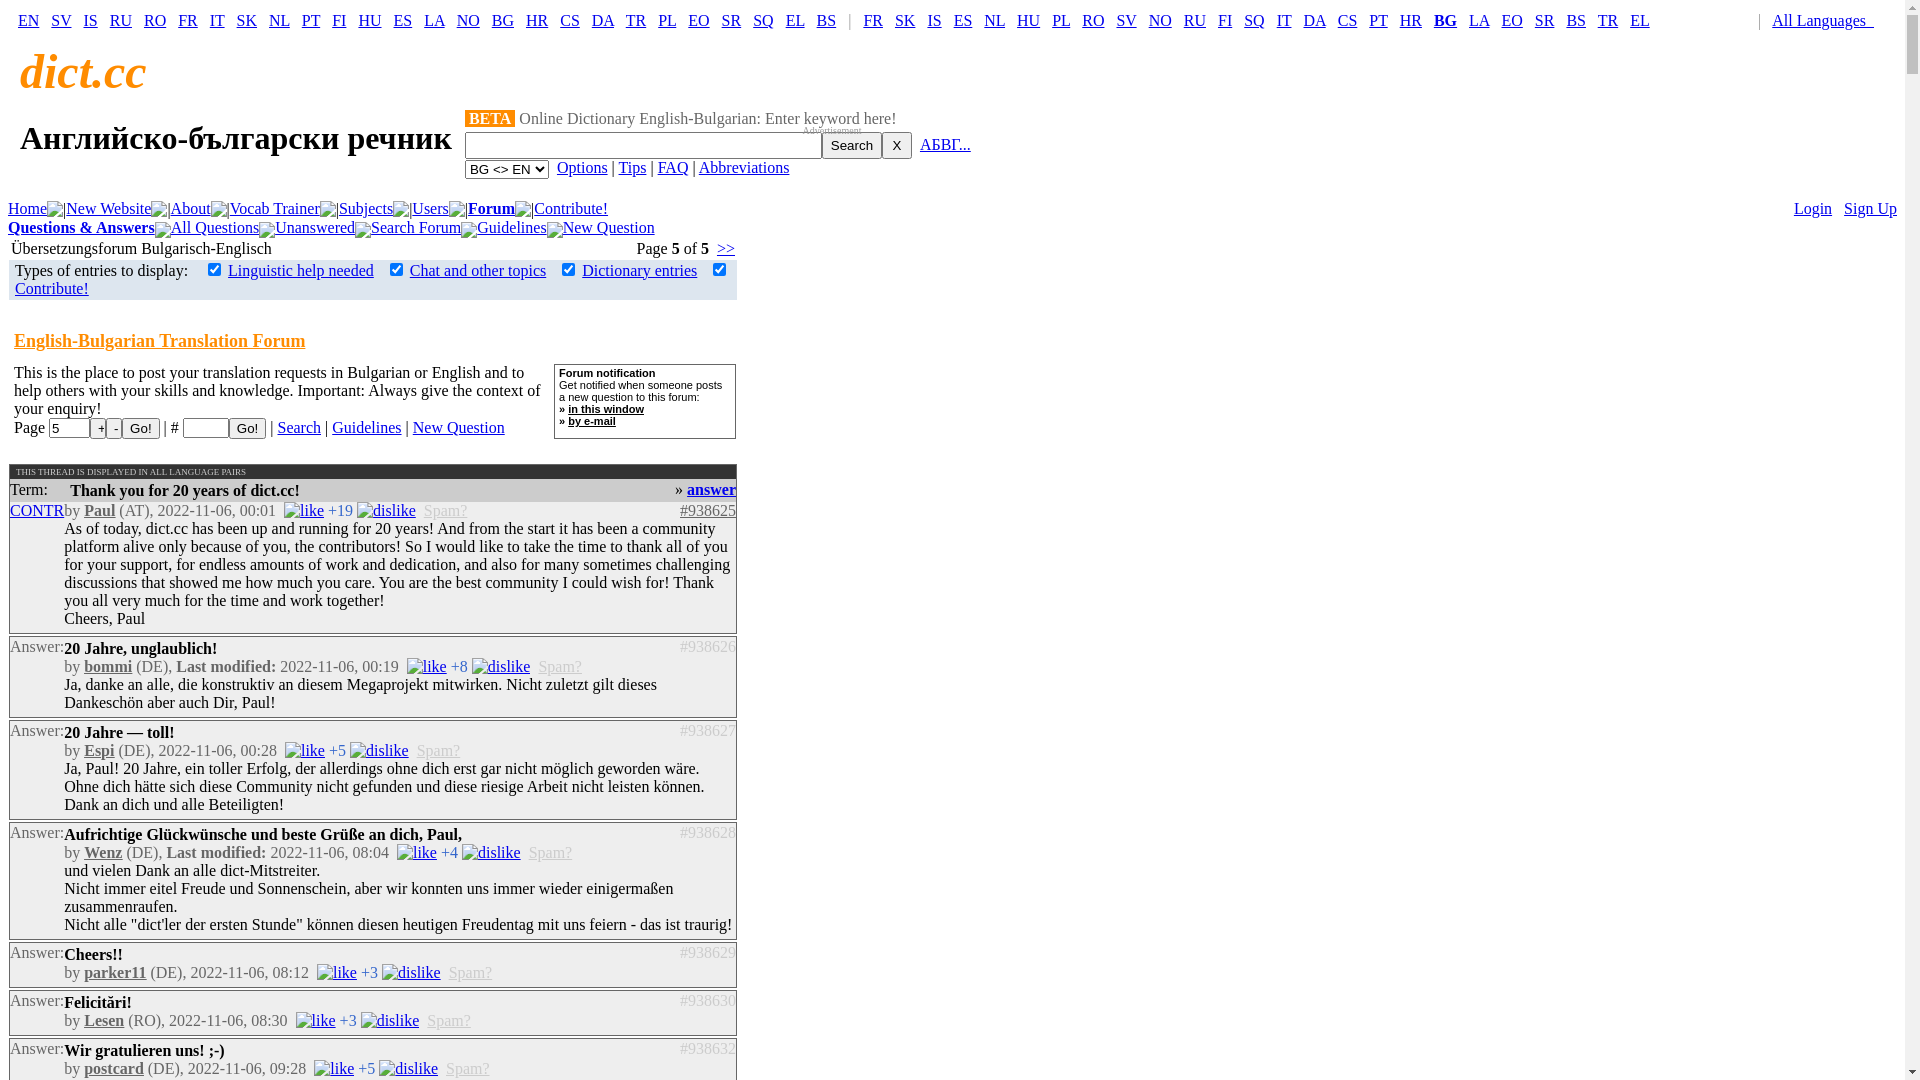  Describe the element at coordinates (1314, 20) in the screenshot. I see `DA` at that location.